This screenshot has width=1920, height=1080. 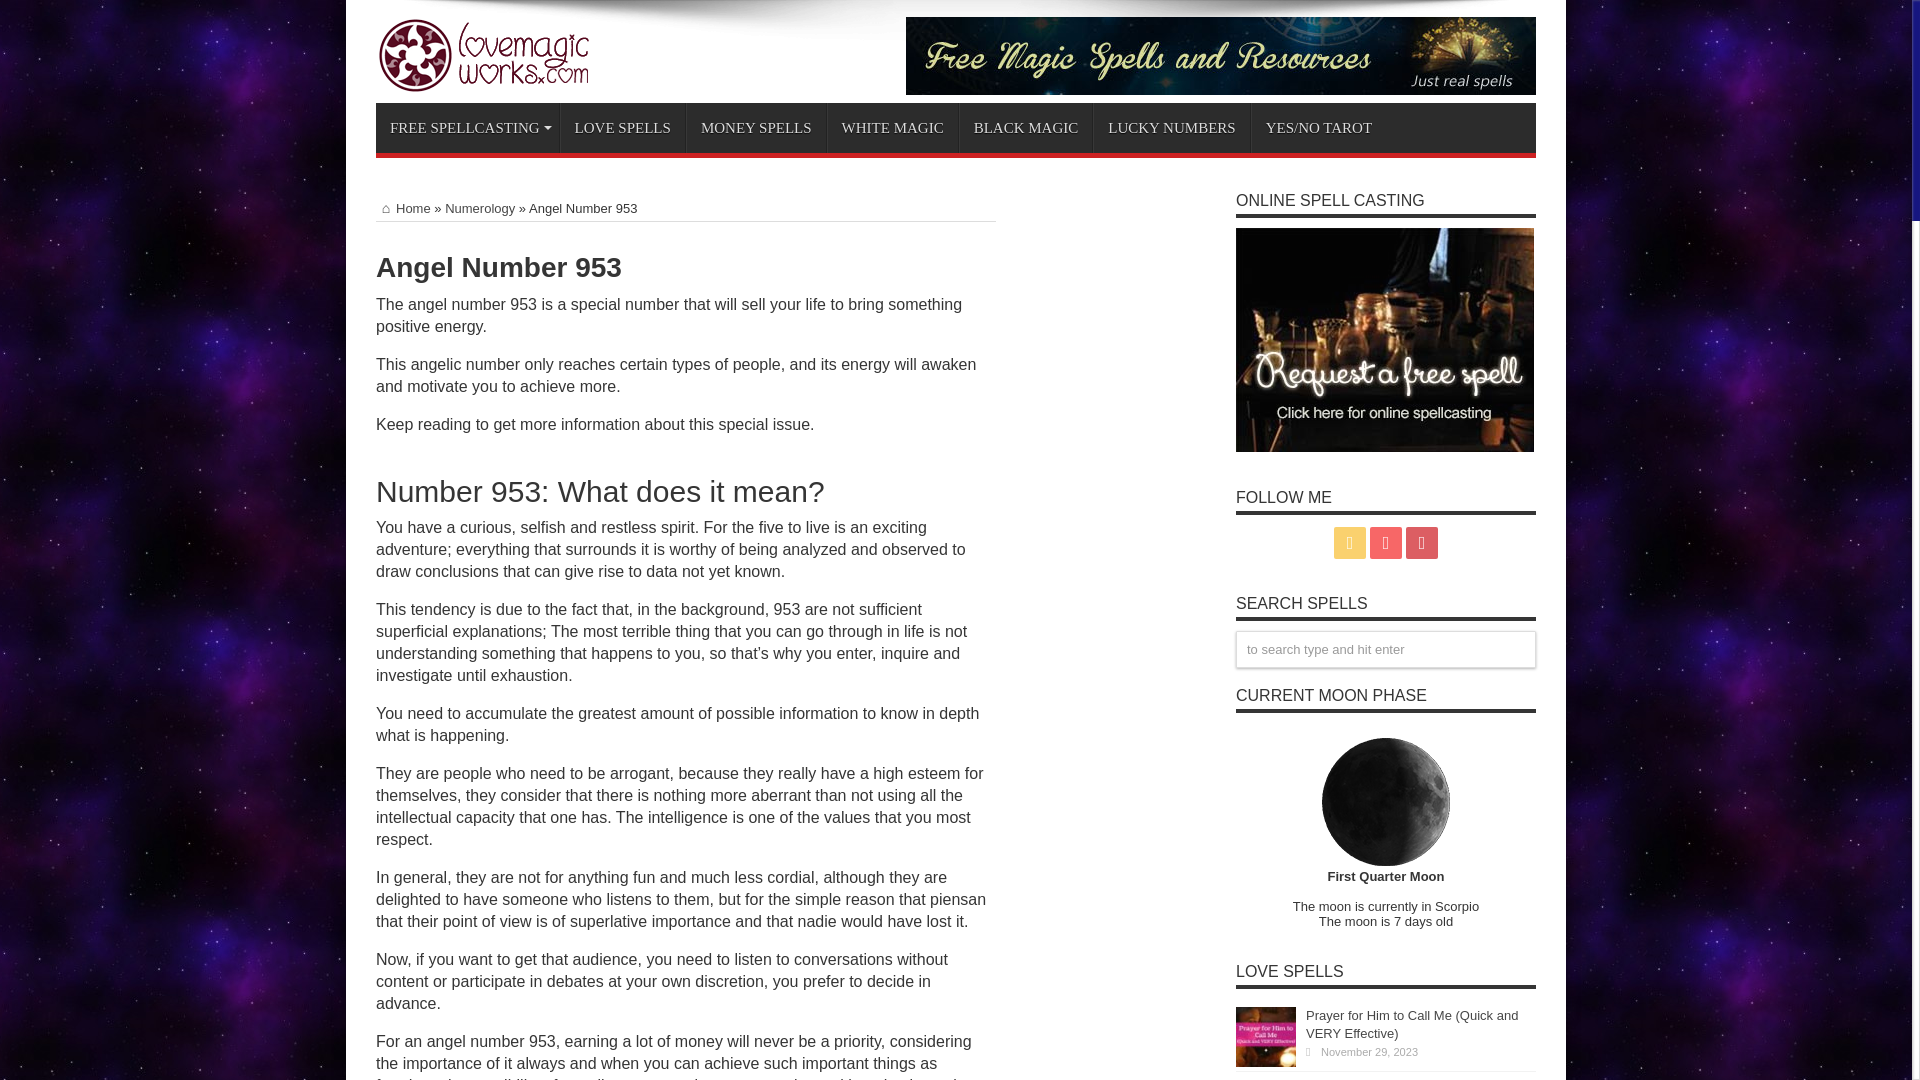 I want to click on Numerology, so click(x=480, y=208).